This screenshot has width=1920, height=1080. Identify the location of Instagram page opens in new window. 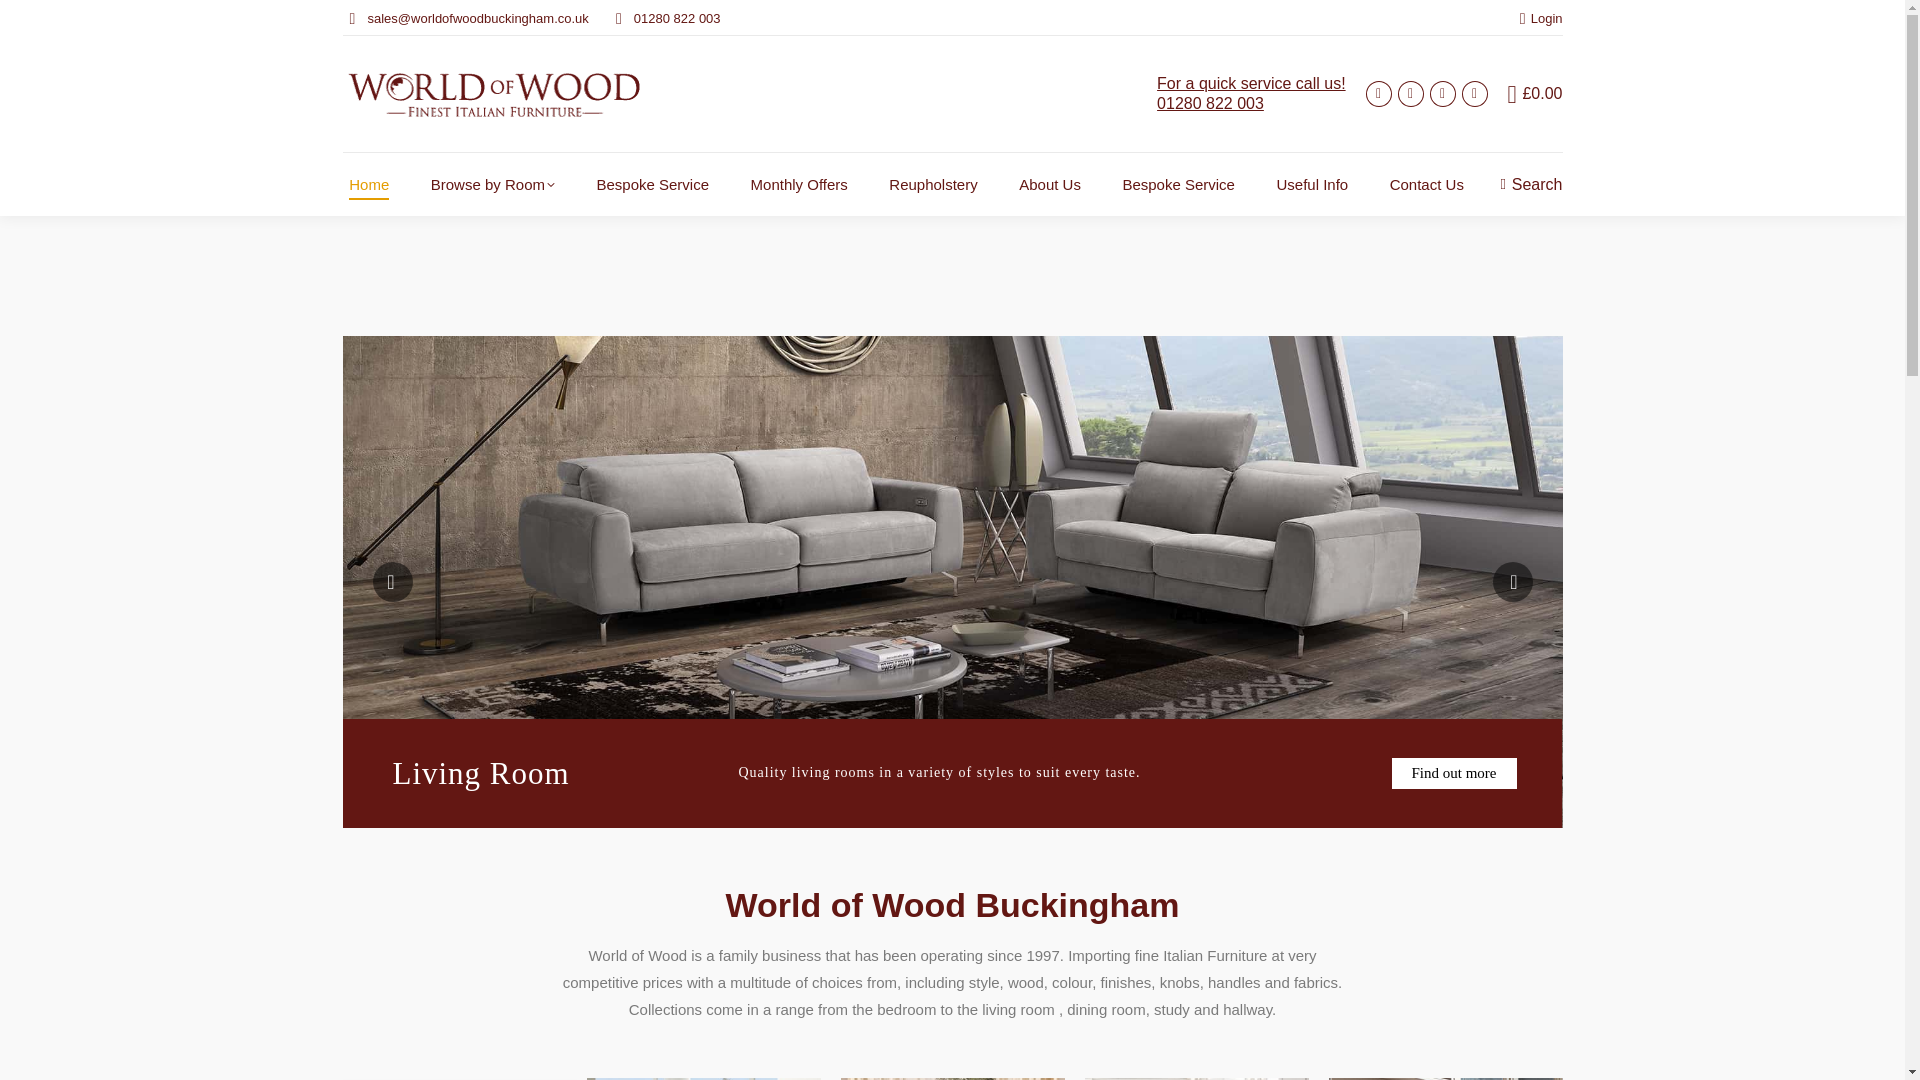
(1251, 93).